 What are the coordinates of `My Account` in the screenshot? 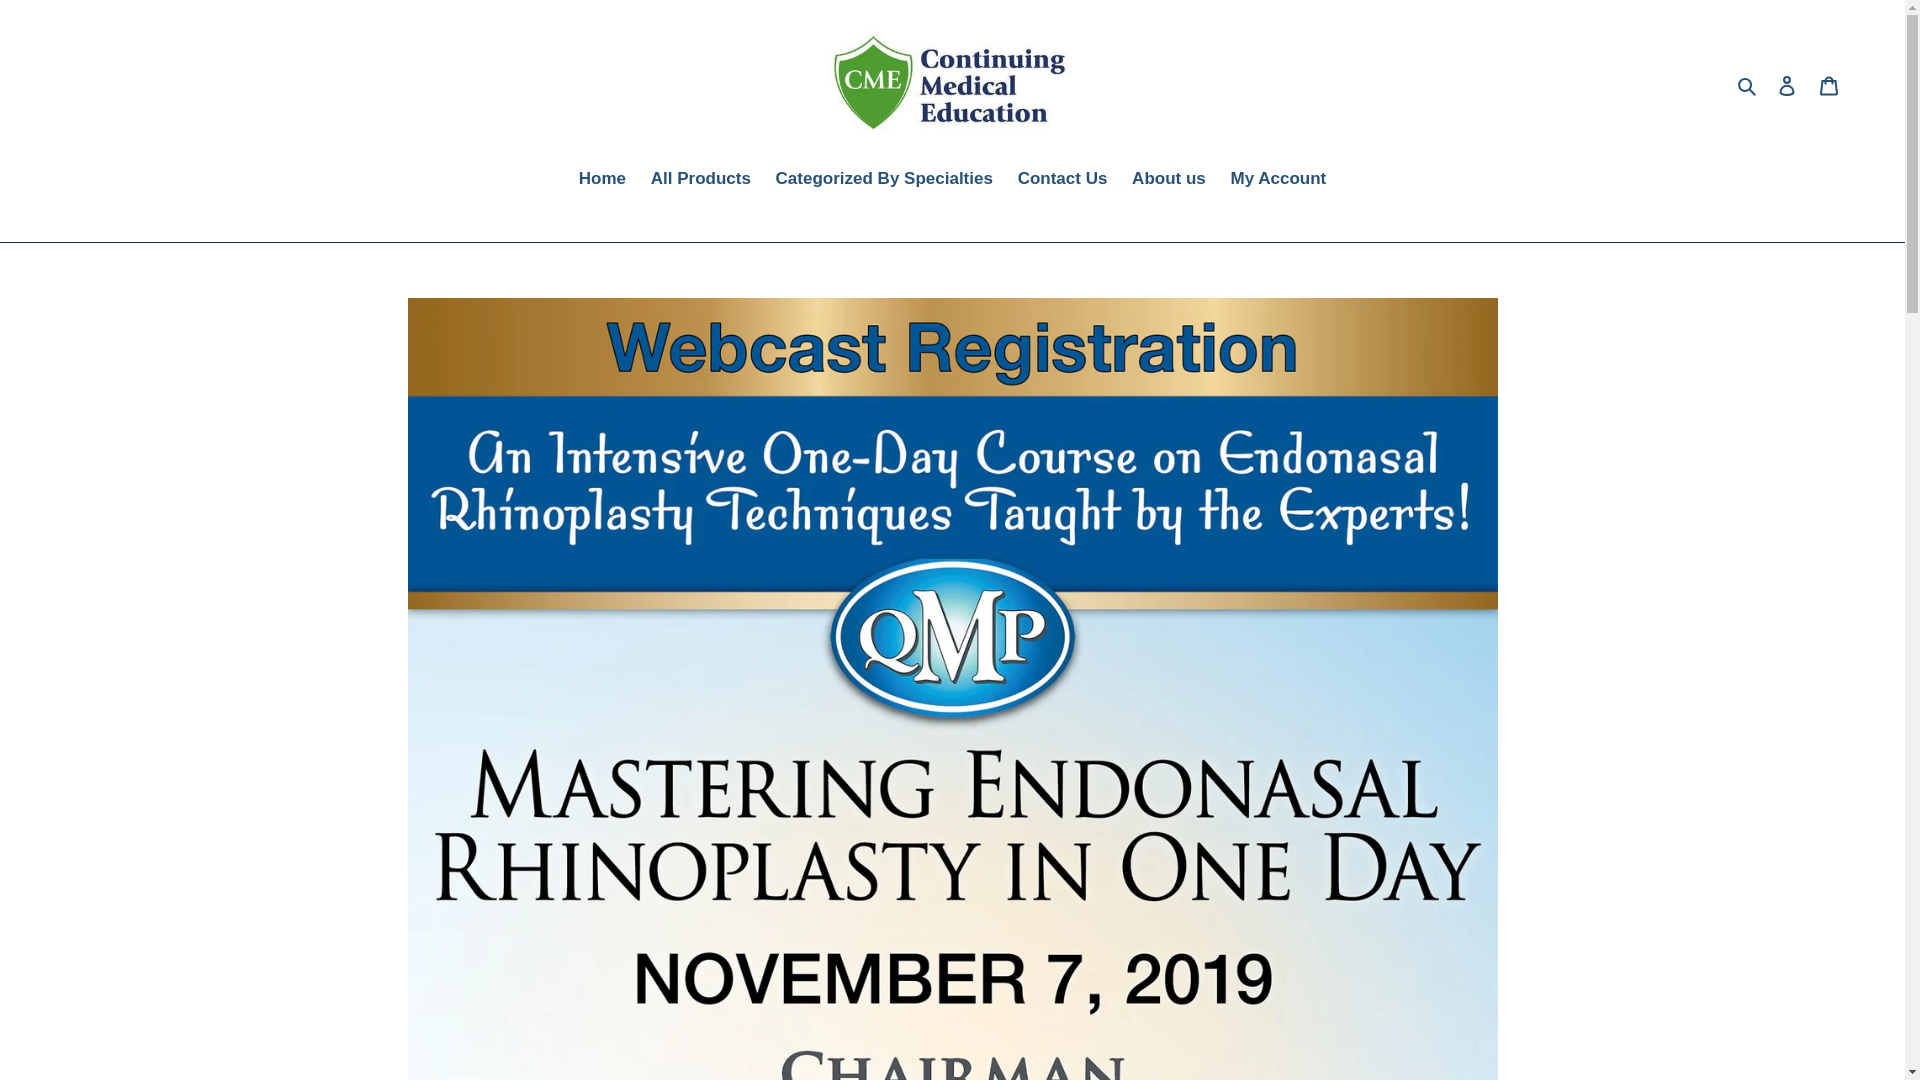 It's located at (1278, 180).